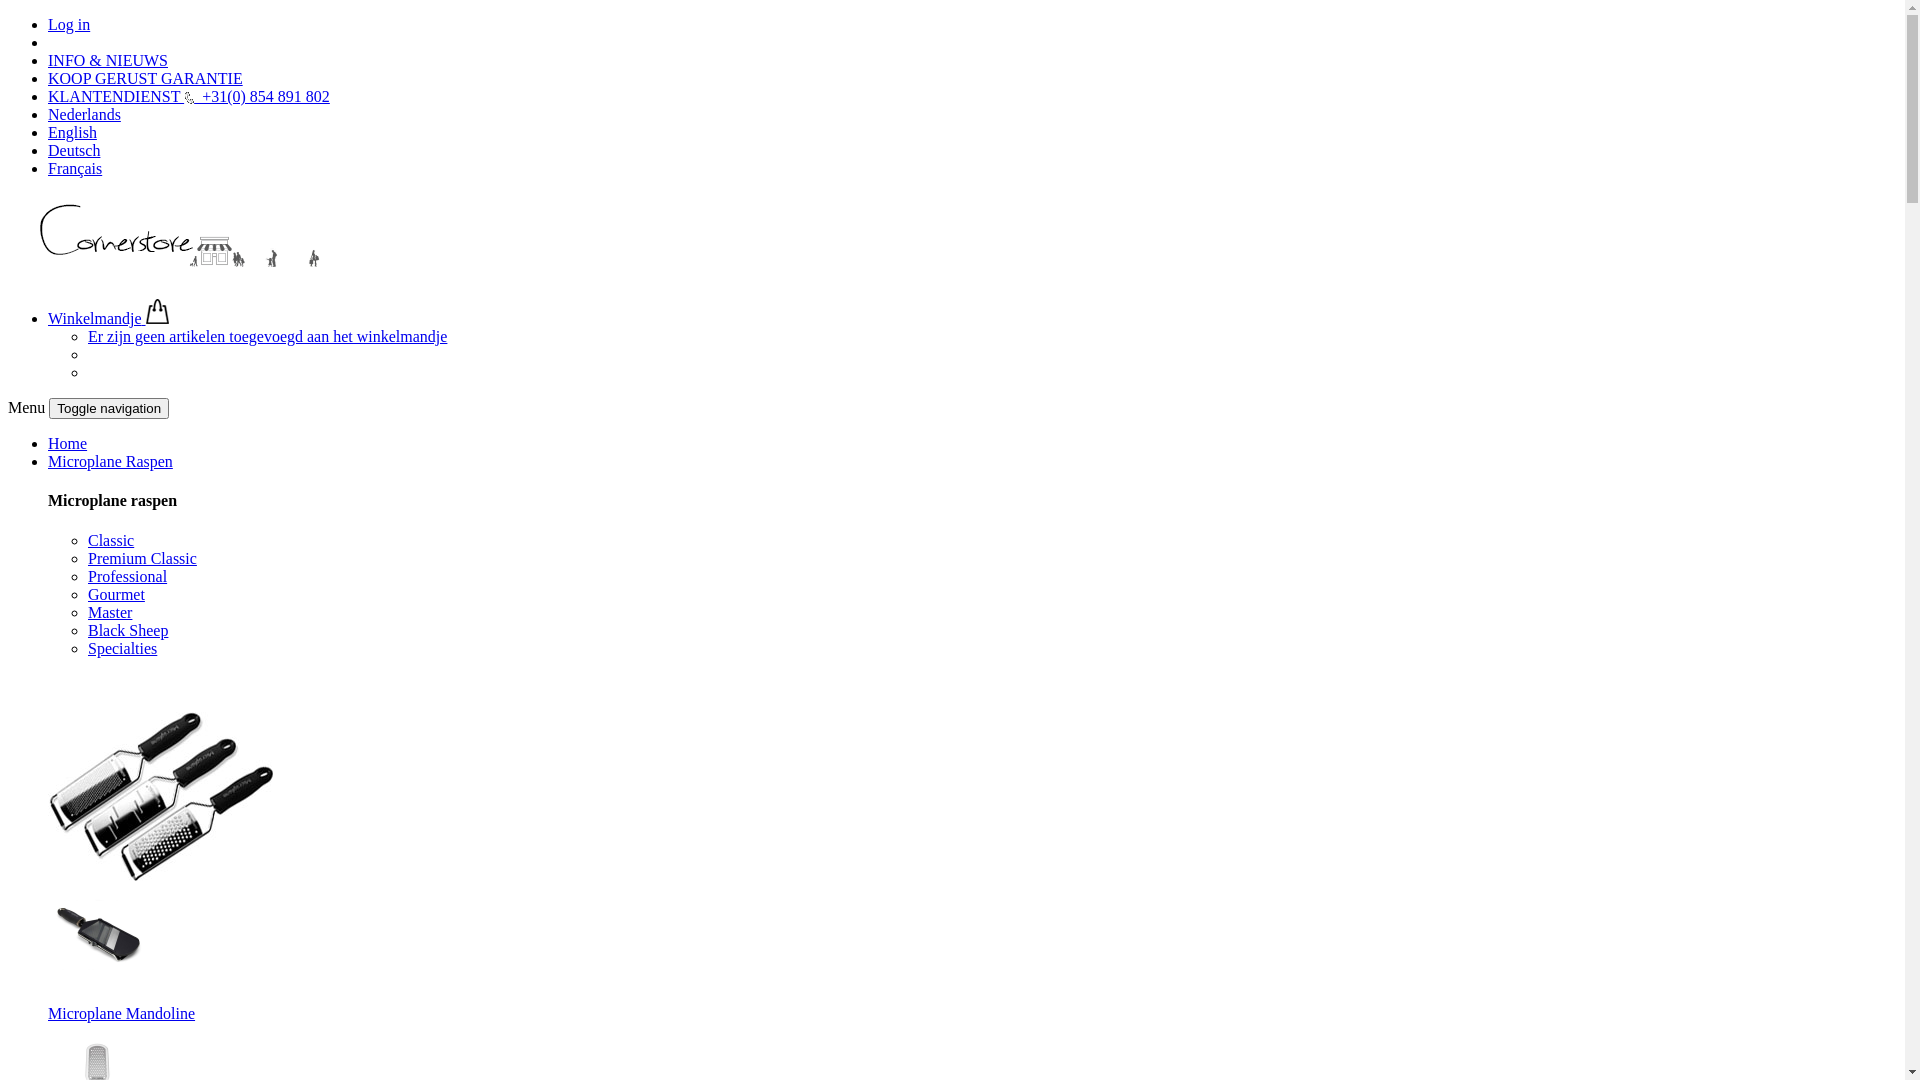 Image resolution: width=1920 pixels, height=1080 pixels. Describe the element at coordinates (109, 408) in the screenshot. I see `Toggle navigation` at that location.